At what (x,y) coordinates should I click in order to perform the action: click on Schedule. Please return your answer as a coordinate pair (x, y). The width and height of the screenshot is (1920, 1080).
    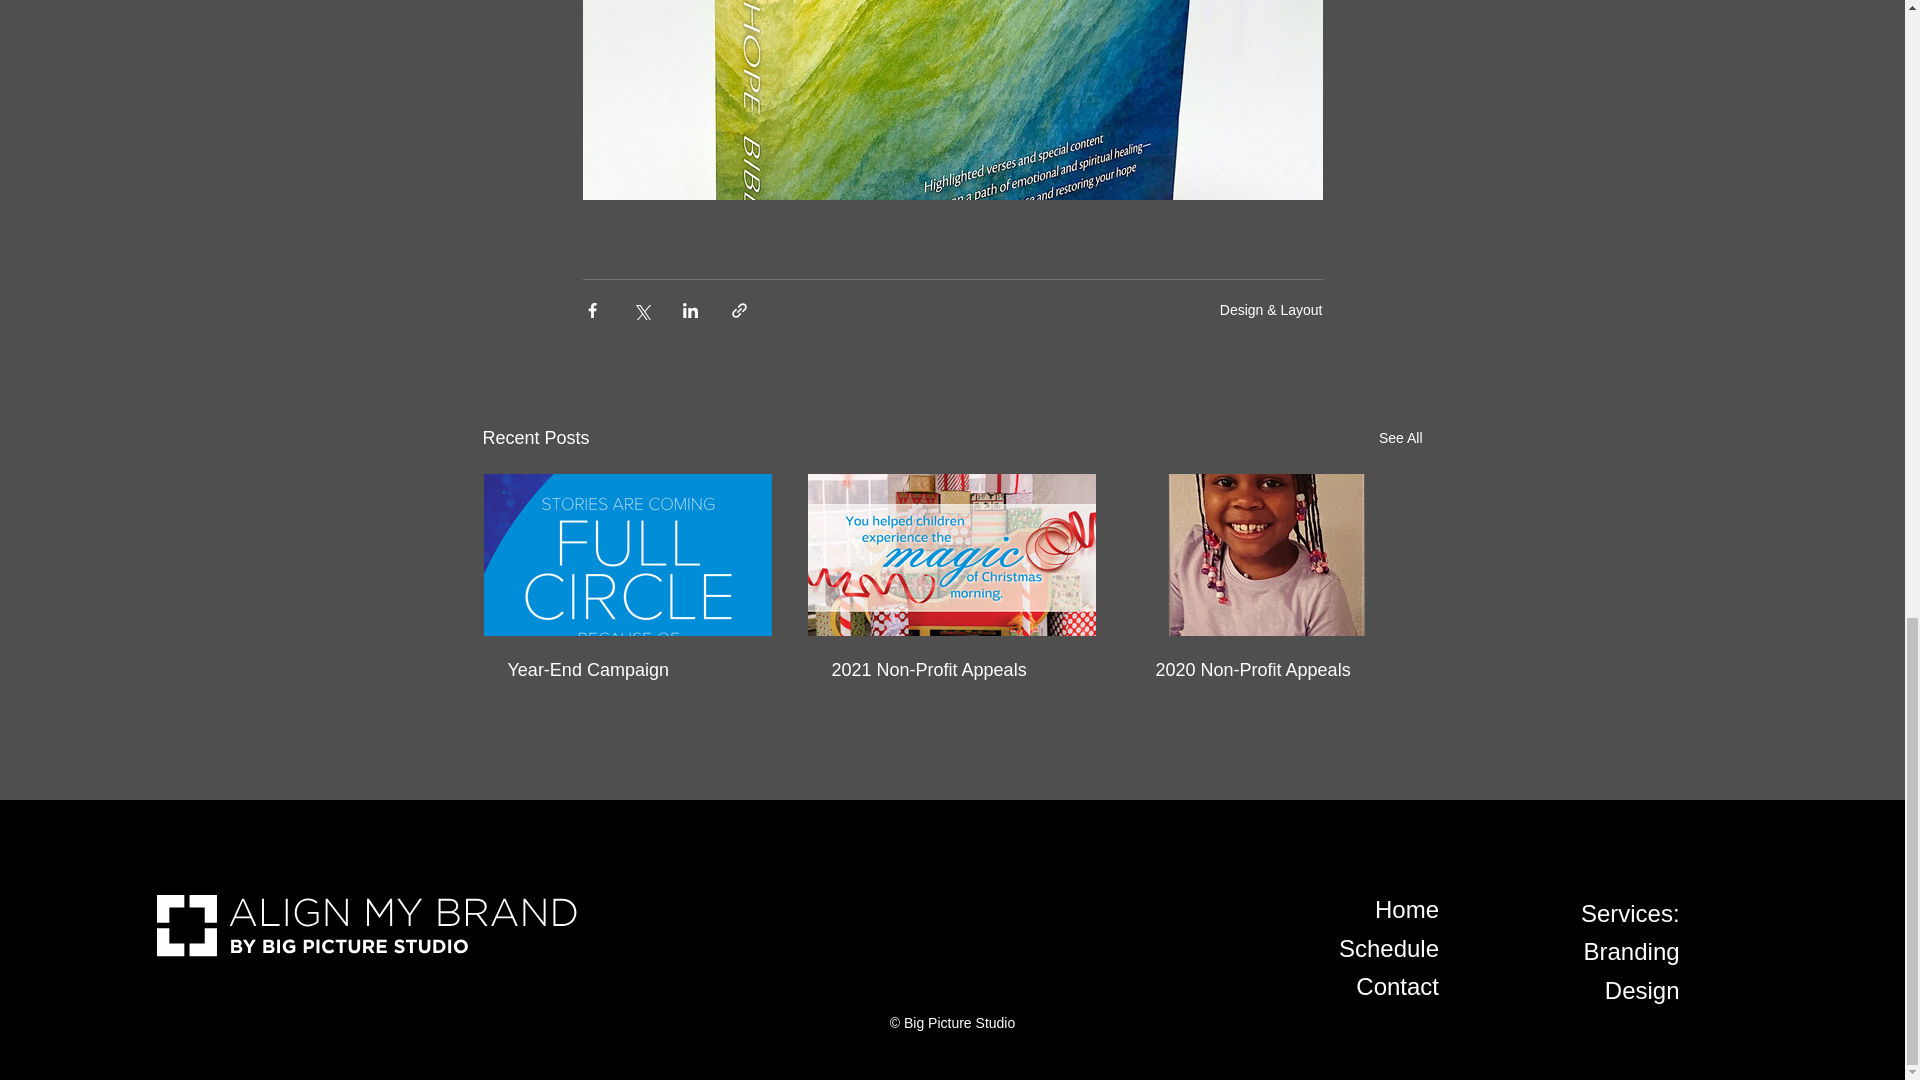
    Looking at the image, I should click on (1388, 948).